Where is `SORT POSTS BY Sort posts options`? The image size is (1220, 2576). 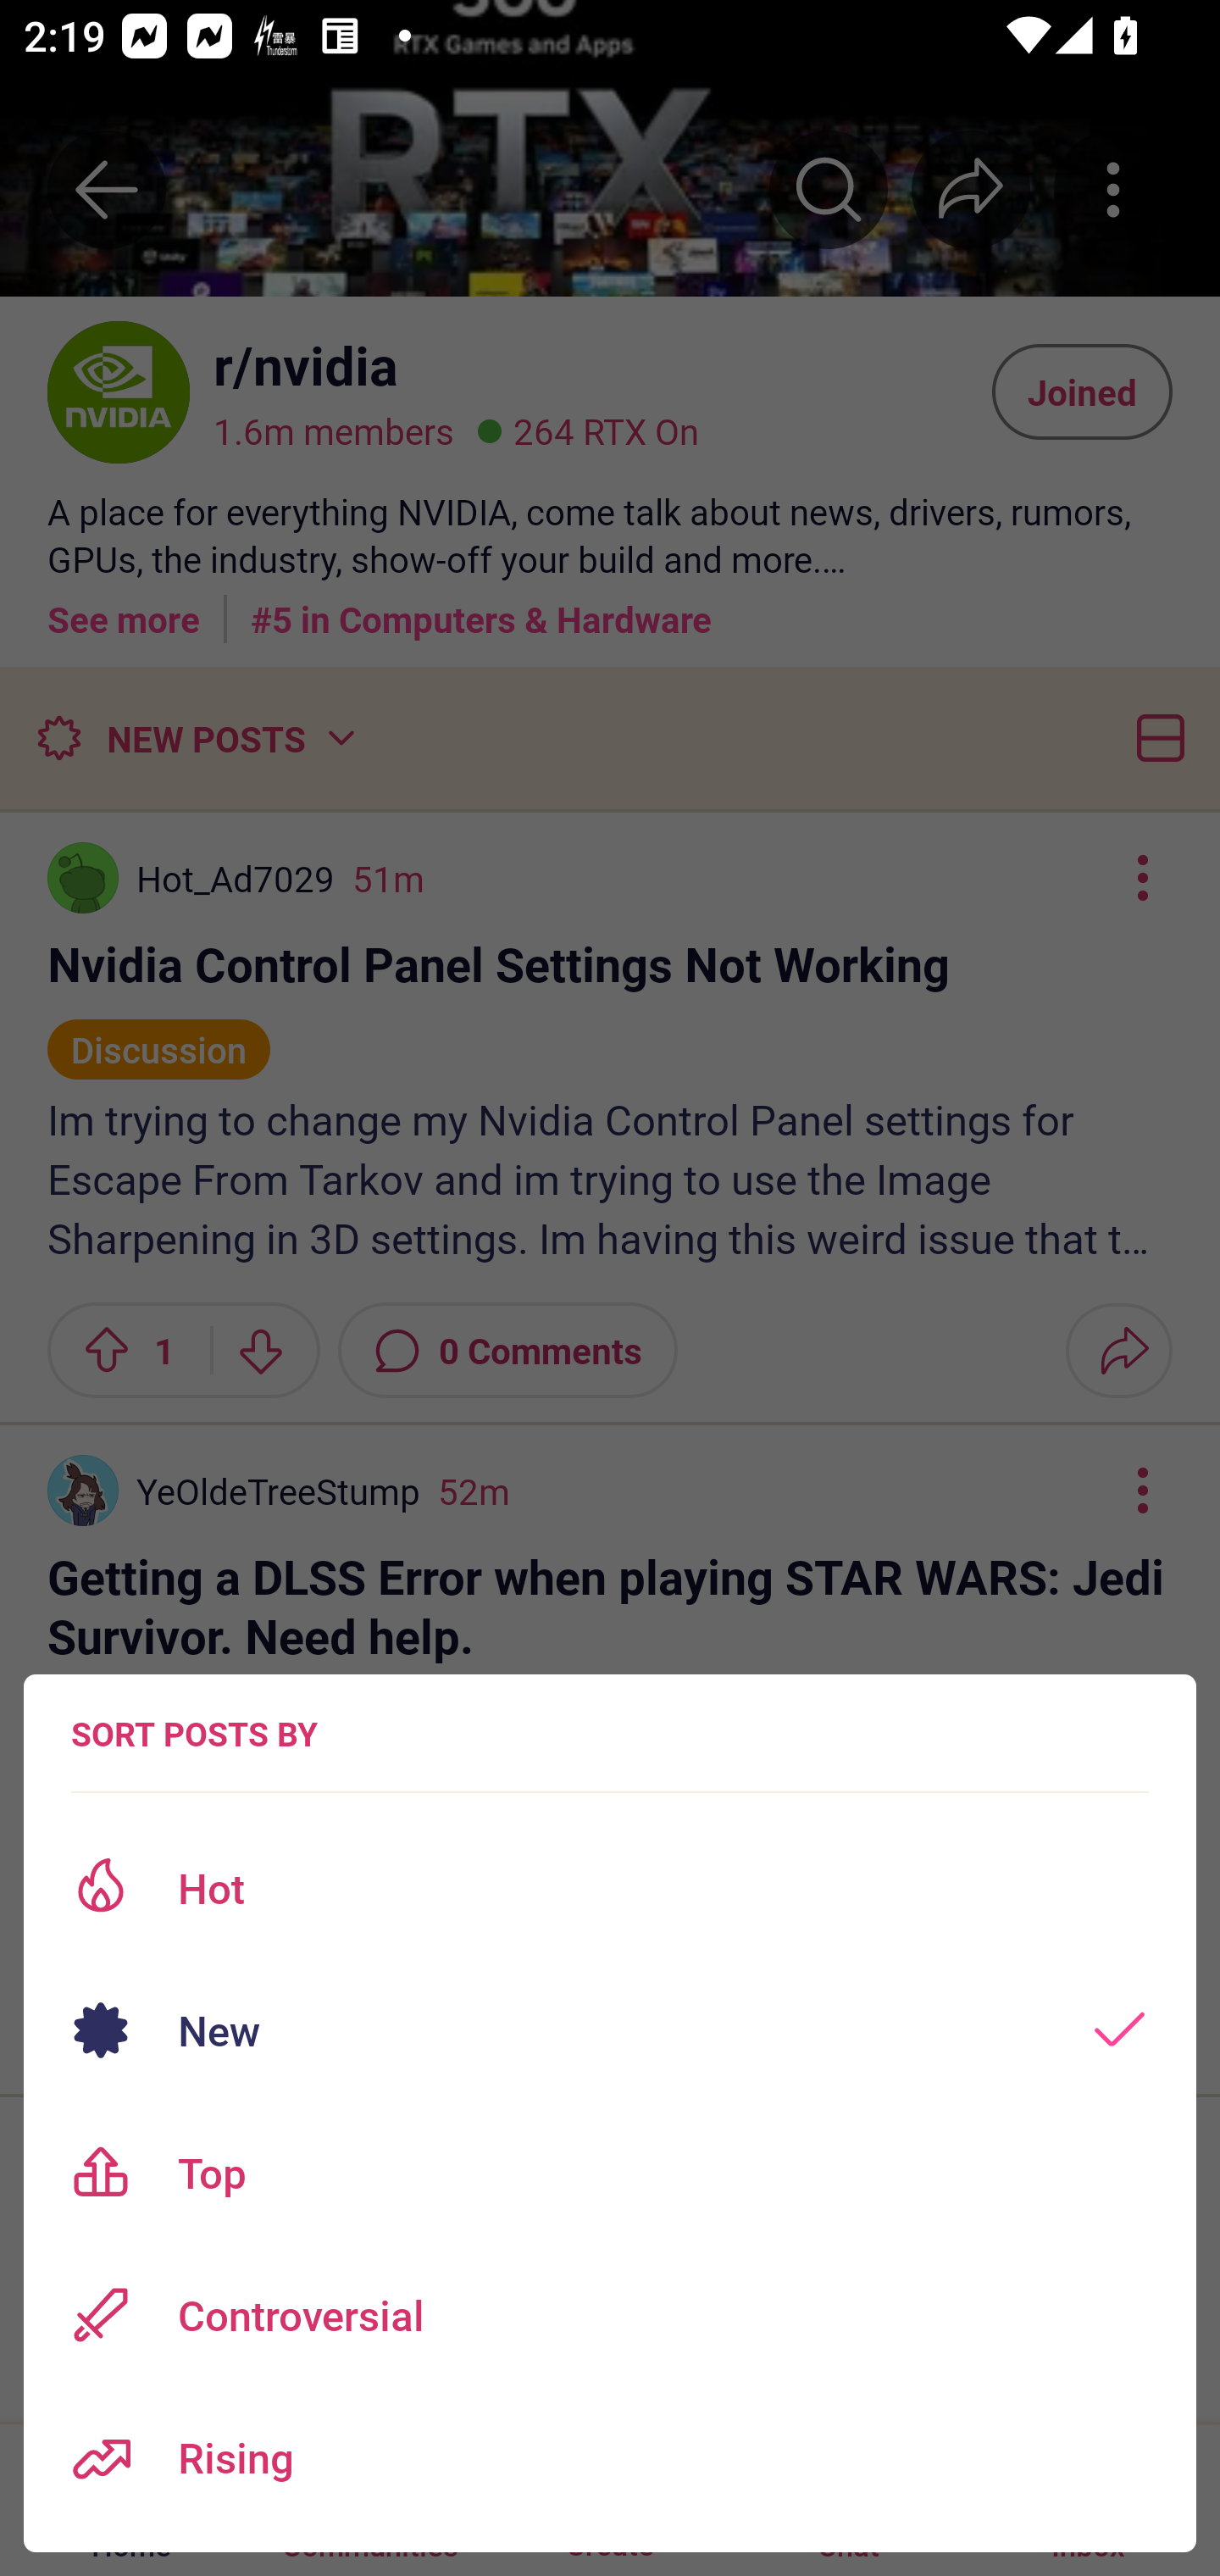 SORT POSTS BY Sort posts options is located at coordinates (193, 1734).